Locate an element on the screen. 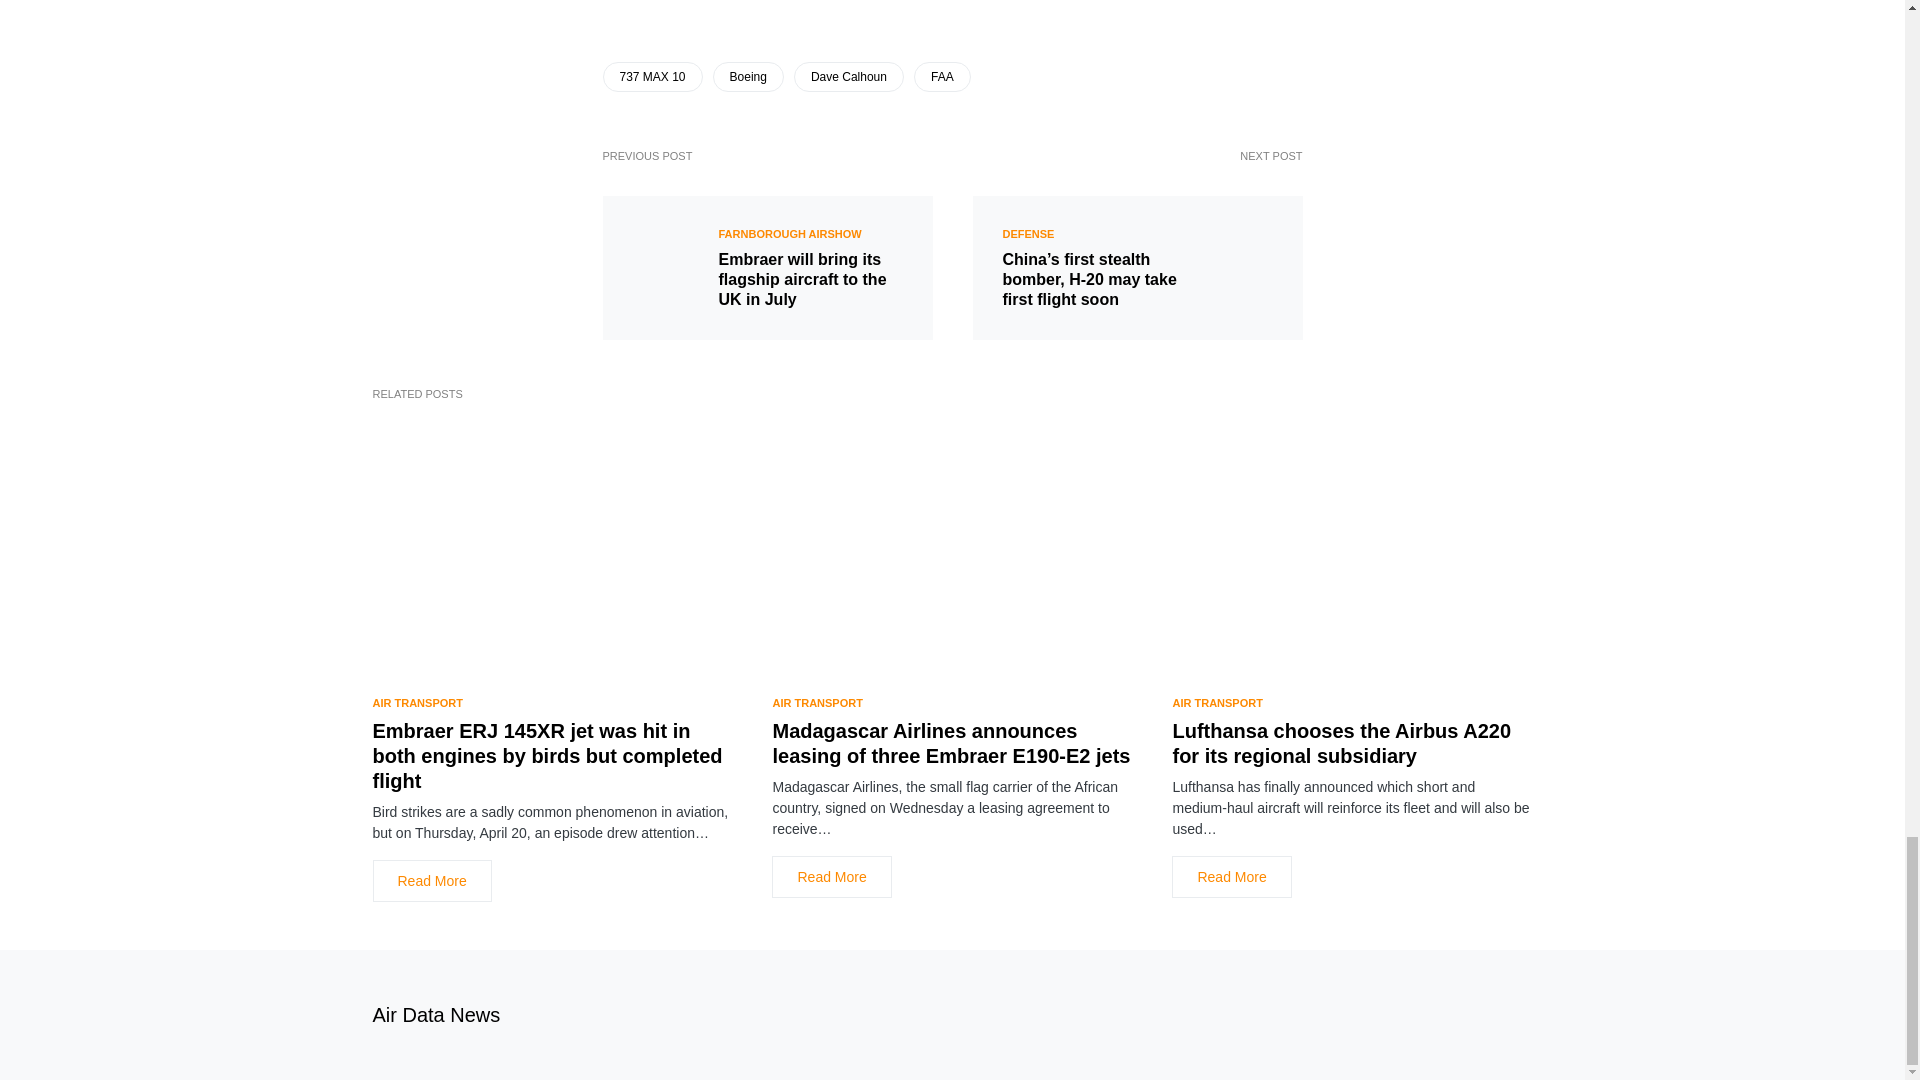 The height and width of the screenshot is (1080, 1920). FARNBOROUGH AIRSHOW is located at coordinates (789, 233).